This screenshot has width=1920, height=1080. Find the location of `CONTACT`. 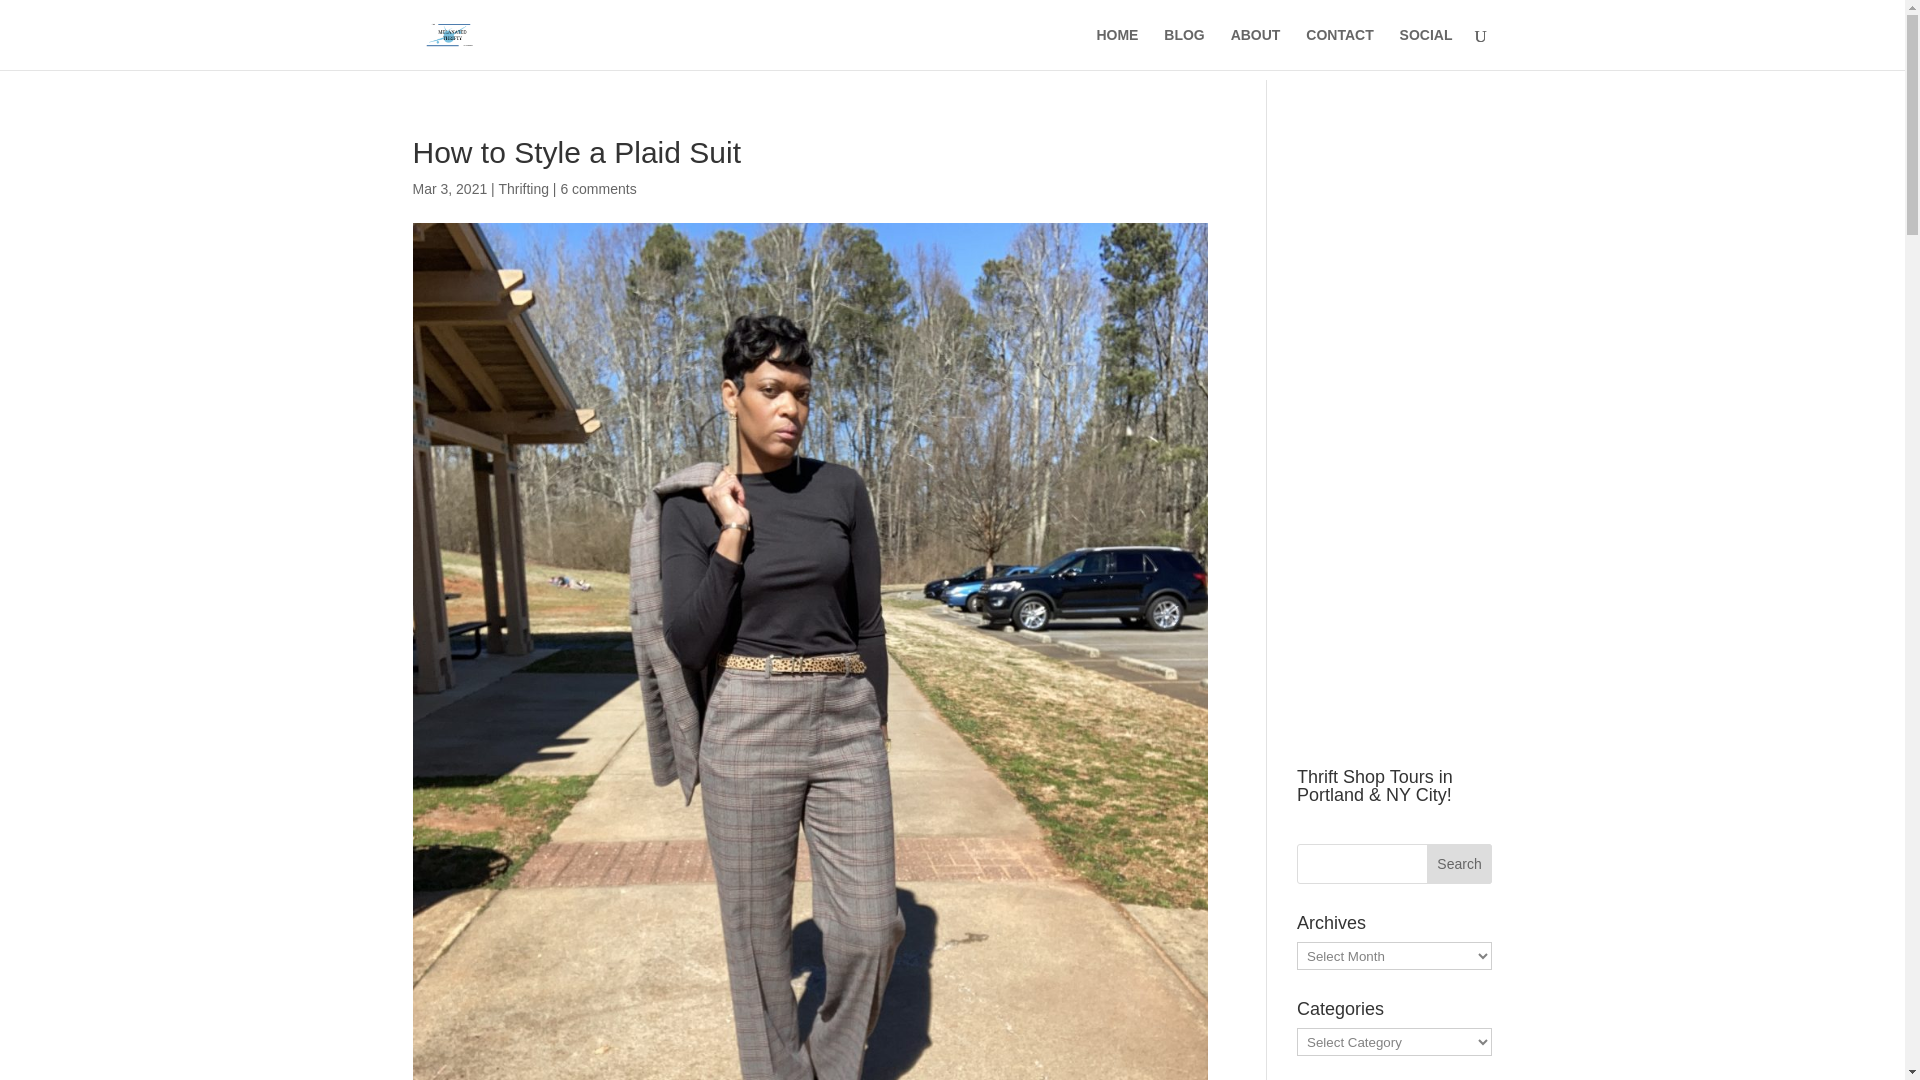

CONTACT is located at coordinates (1338, 49).